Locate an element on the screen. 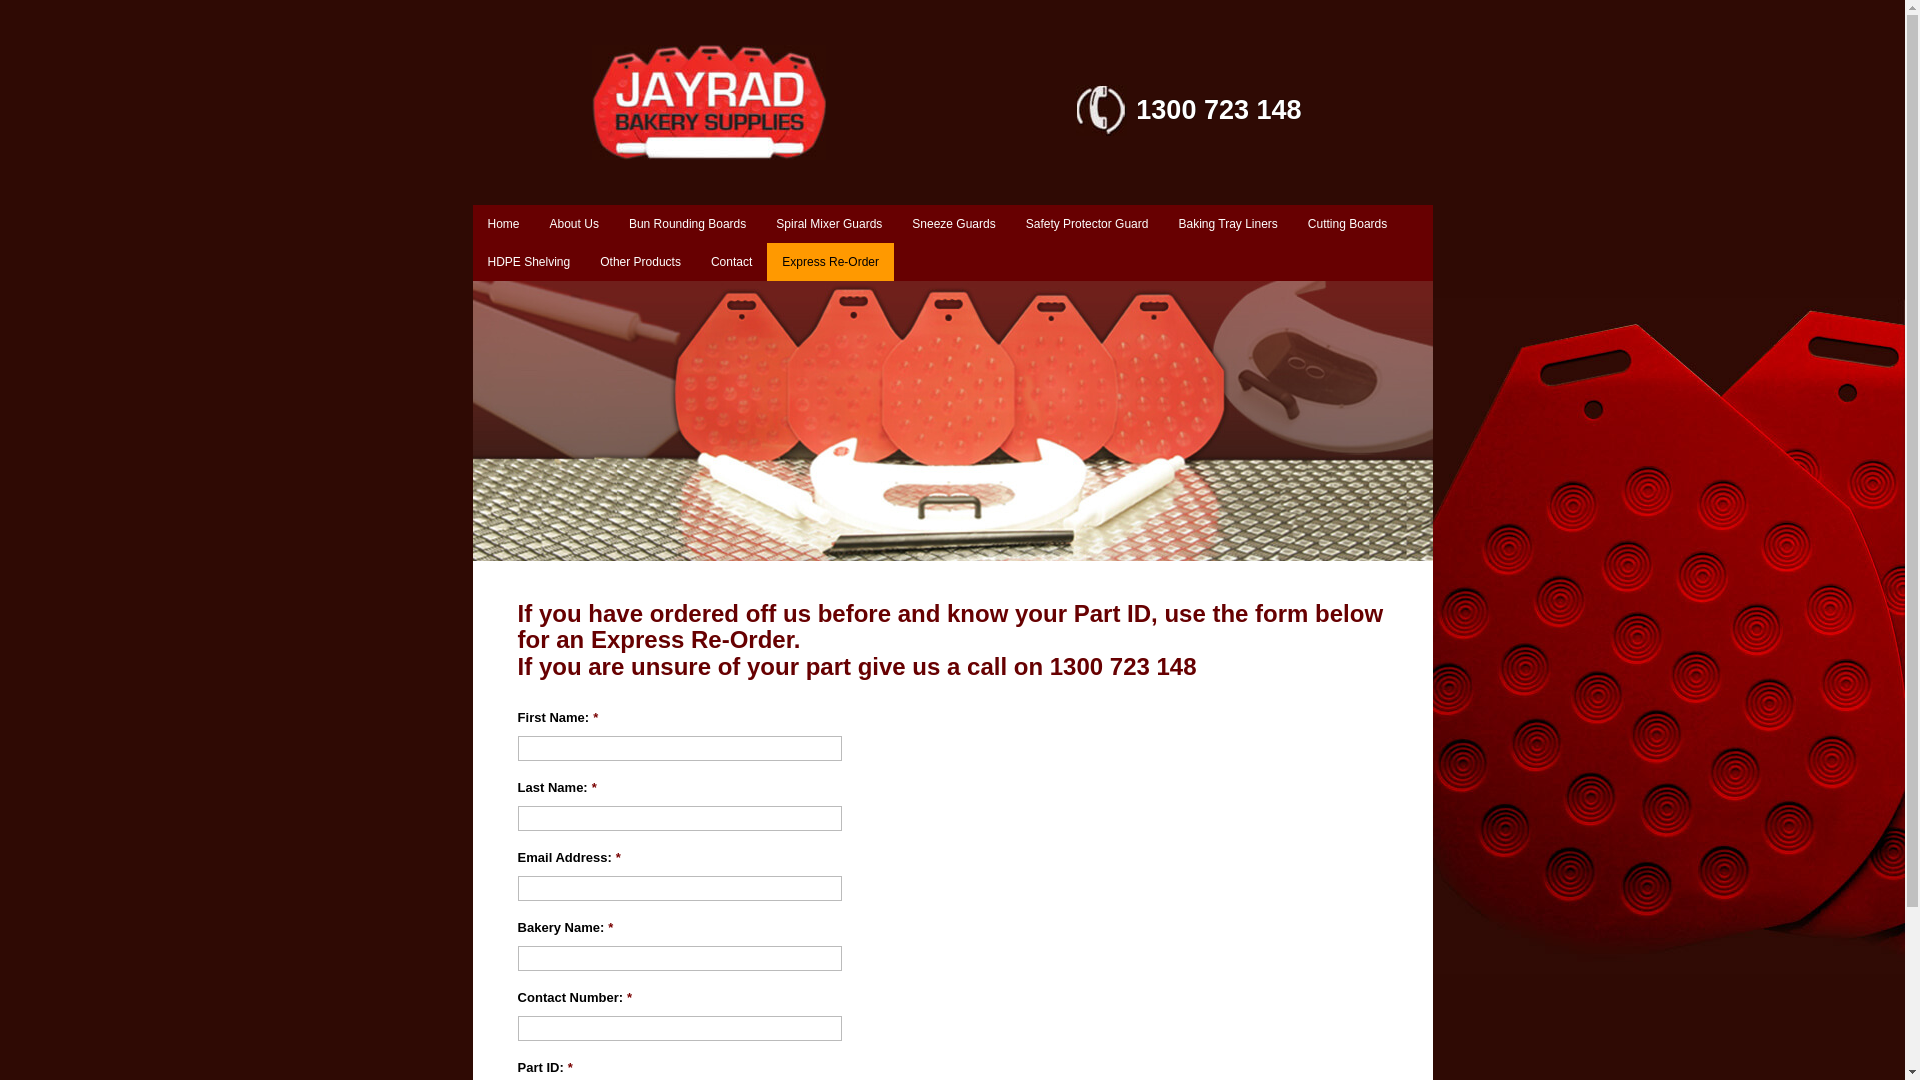 The height and width of the screenshot is (1080, 1920). 1300 723 148 is located at coordinates (1189, 130).